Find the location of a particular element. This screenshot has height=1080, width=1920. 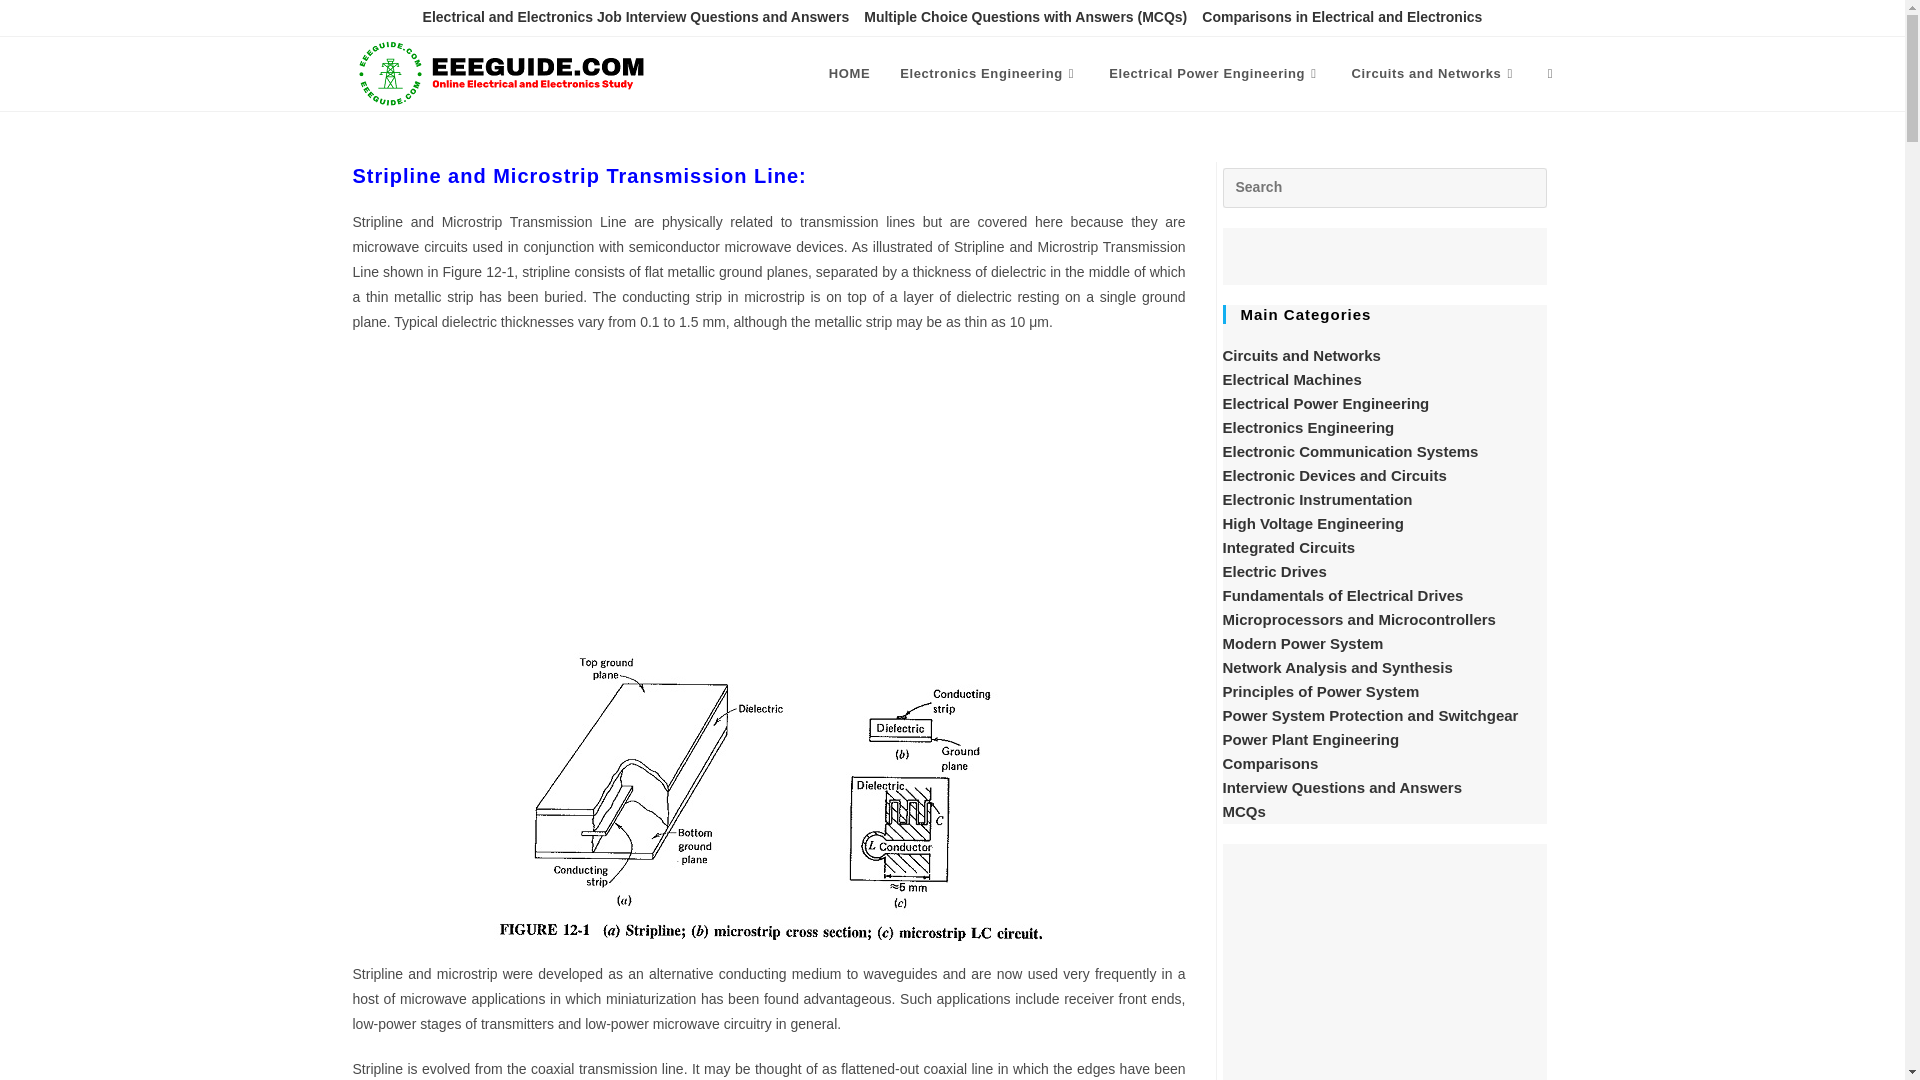

HOME is located at coordinates (850, 74).